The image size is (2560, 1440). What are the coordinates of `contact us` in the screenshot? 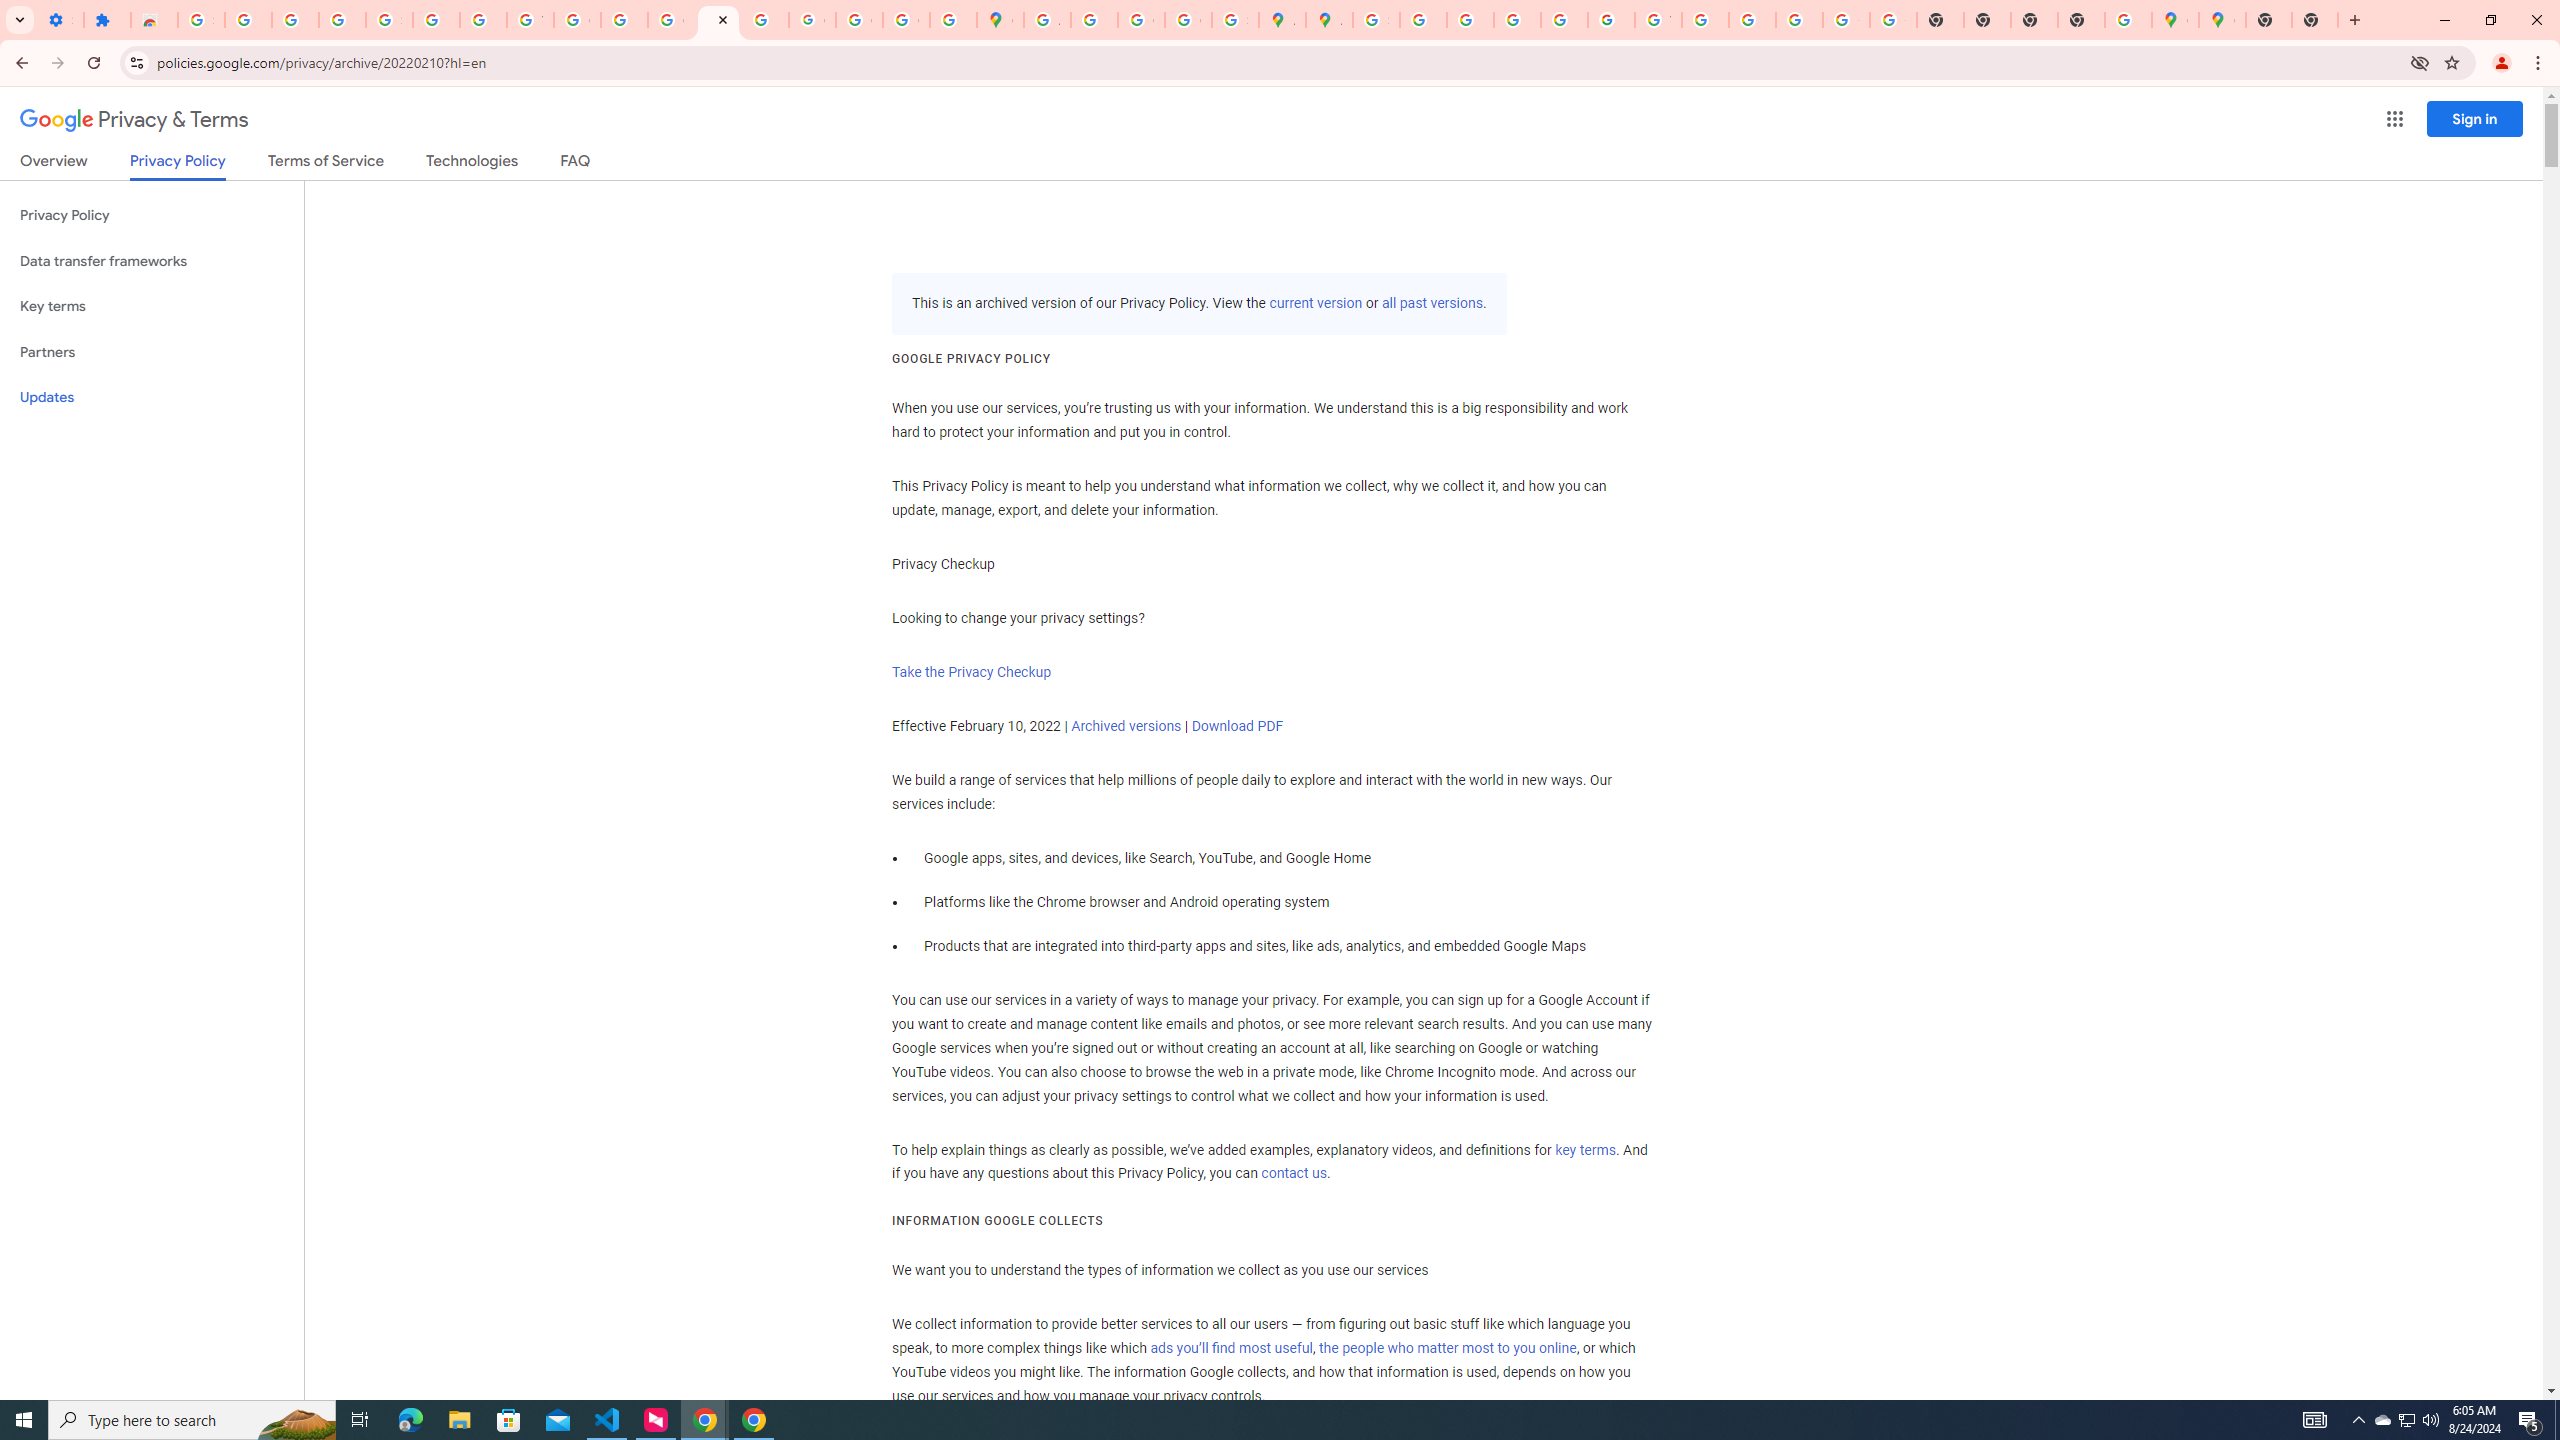 It's located at (1294, 1174).